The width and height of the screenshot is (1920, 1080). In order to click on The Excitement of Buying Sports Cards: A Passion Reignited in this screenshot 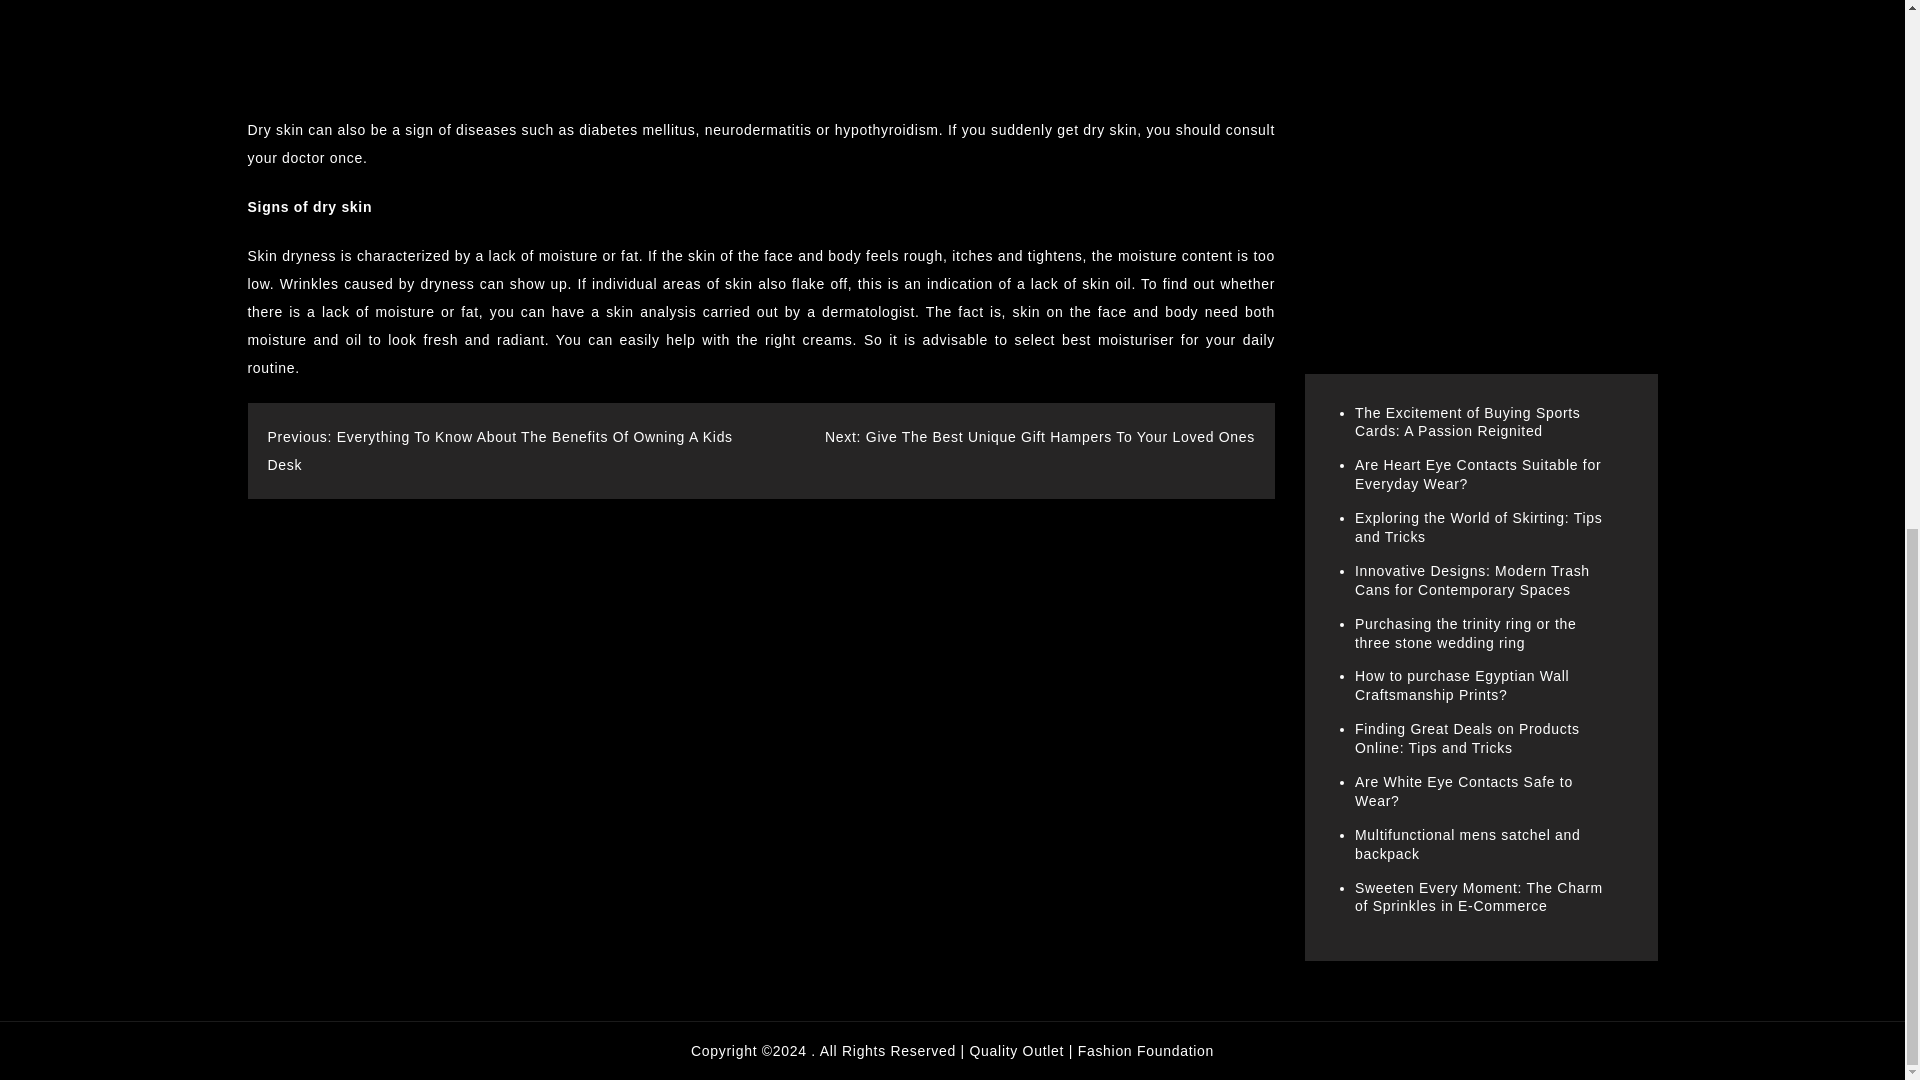, I will do `click(1468, 422)`.